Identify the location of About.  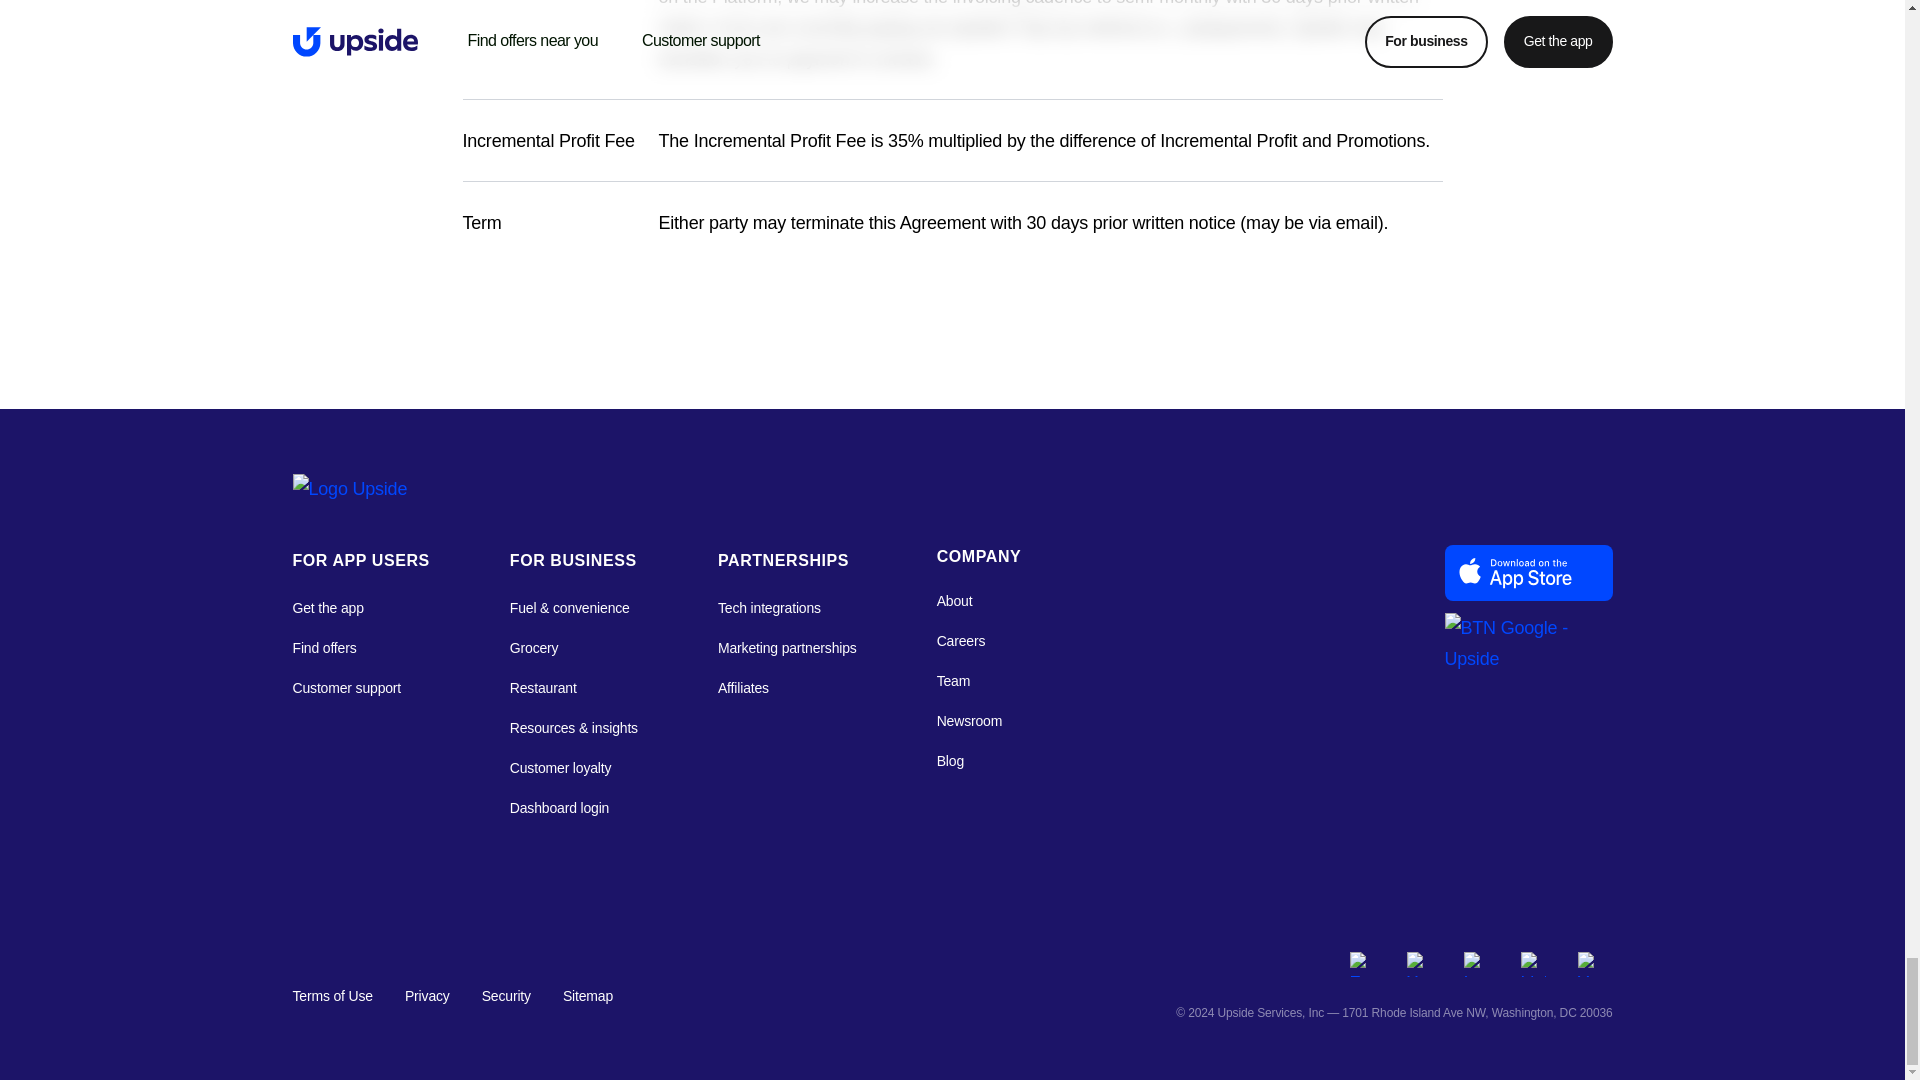
(978, 600).